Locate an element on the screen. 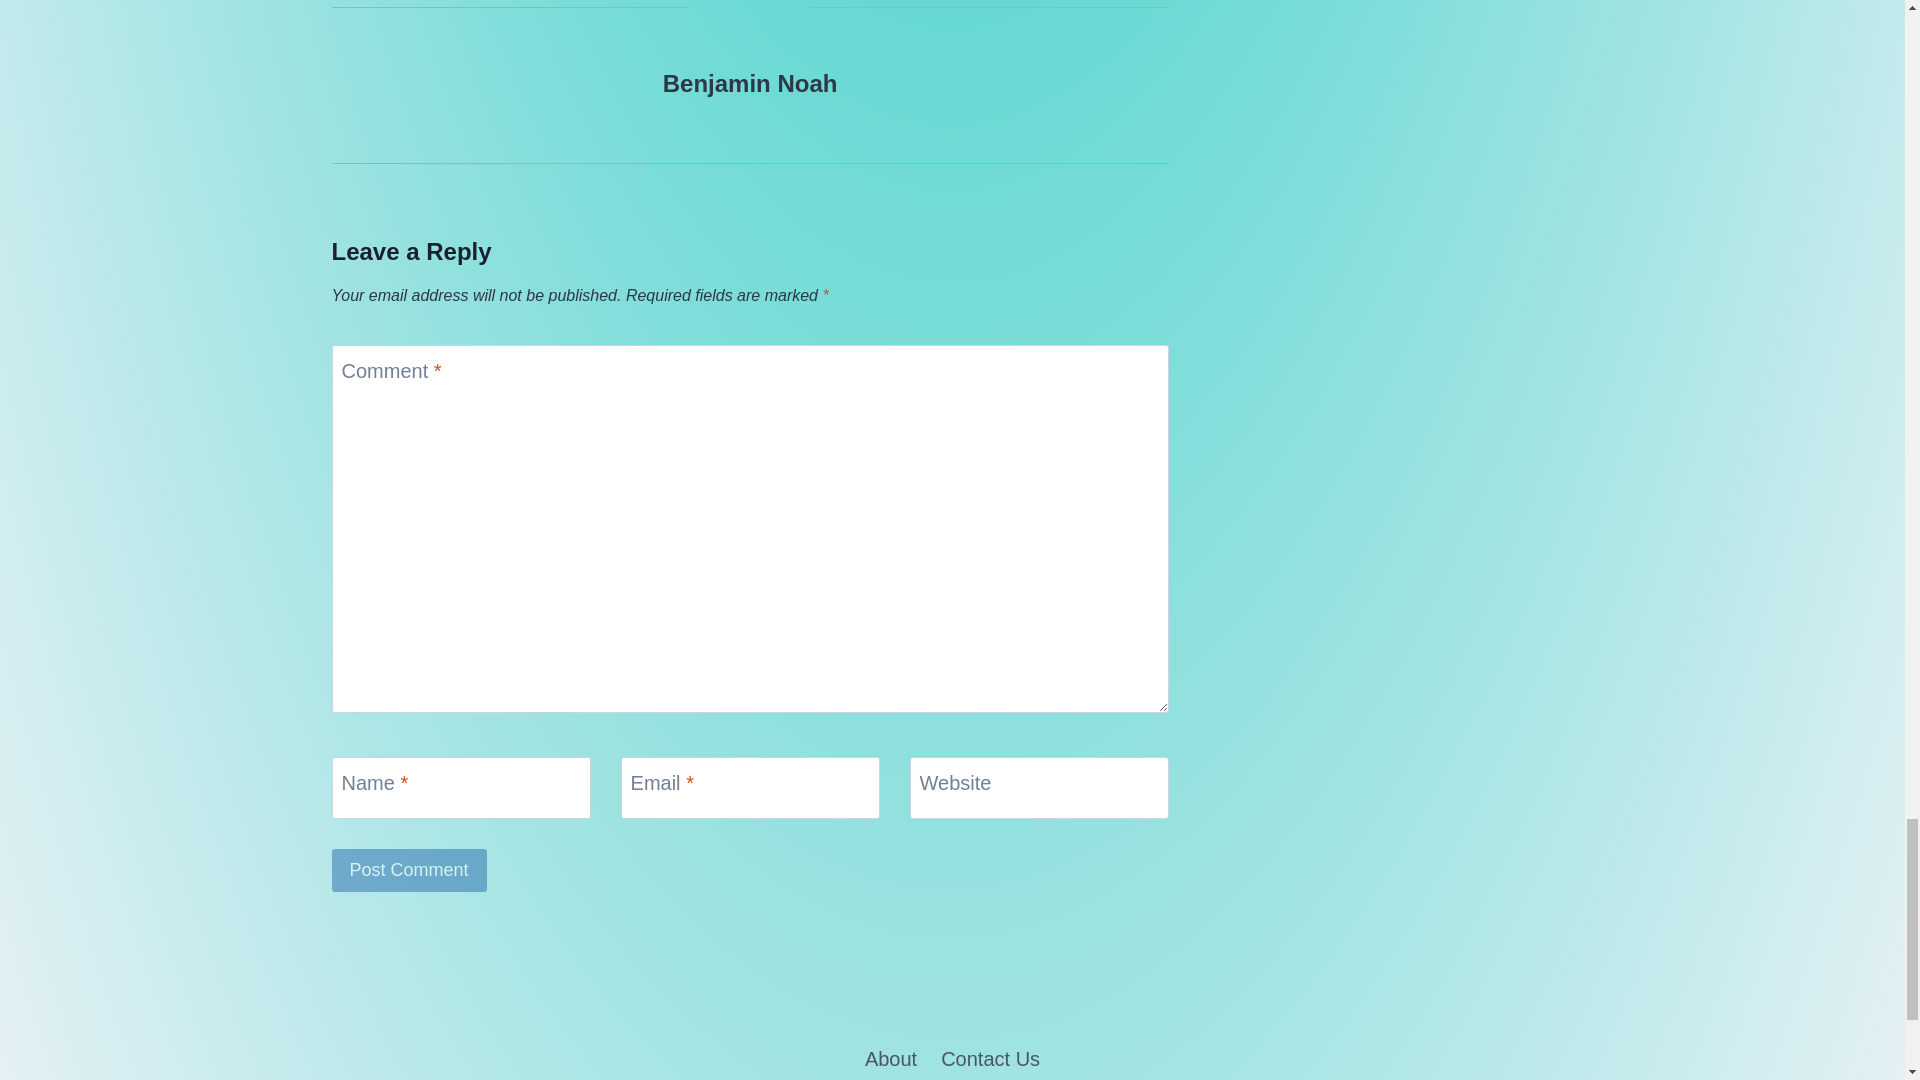 The height and width of the screenshot is (1080, 1920). Post Comment is located at coordinates (410, 870).